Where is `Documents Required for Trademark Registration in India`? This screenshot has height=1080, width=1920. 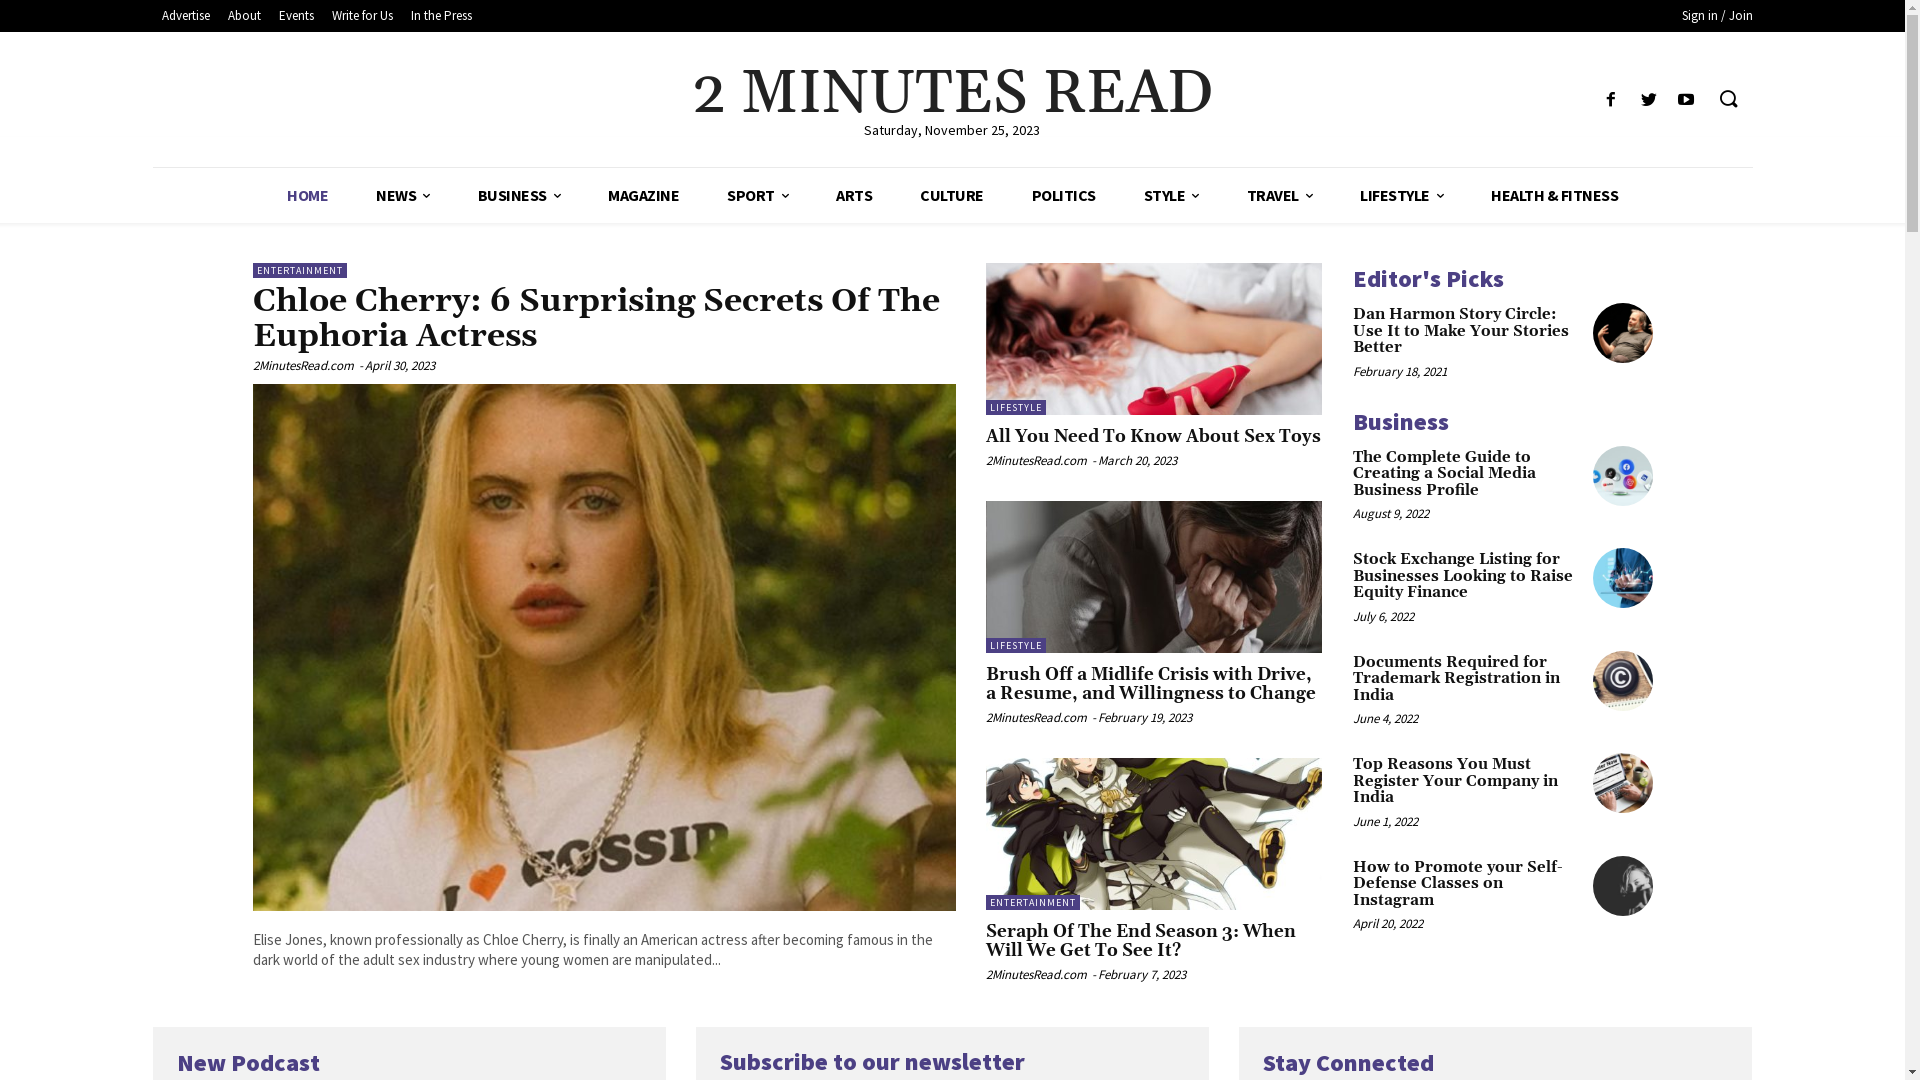
Documents Required for Trademark Registration in India is located at coordinates (1622, 681).